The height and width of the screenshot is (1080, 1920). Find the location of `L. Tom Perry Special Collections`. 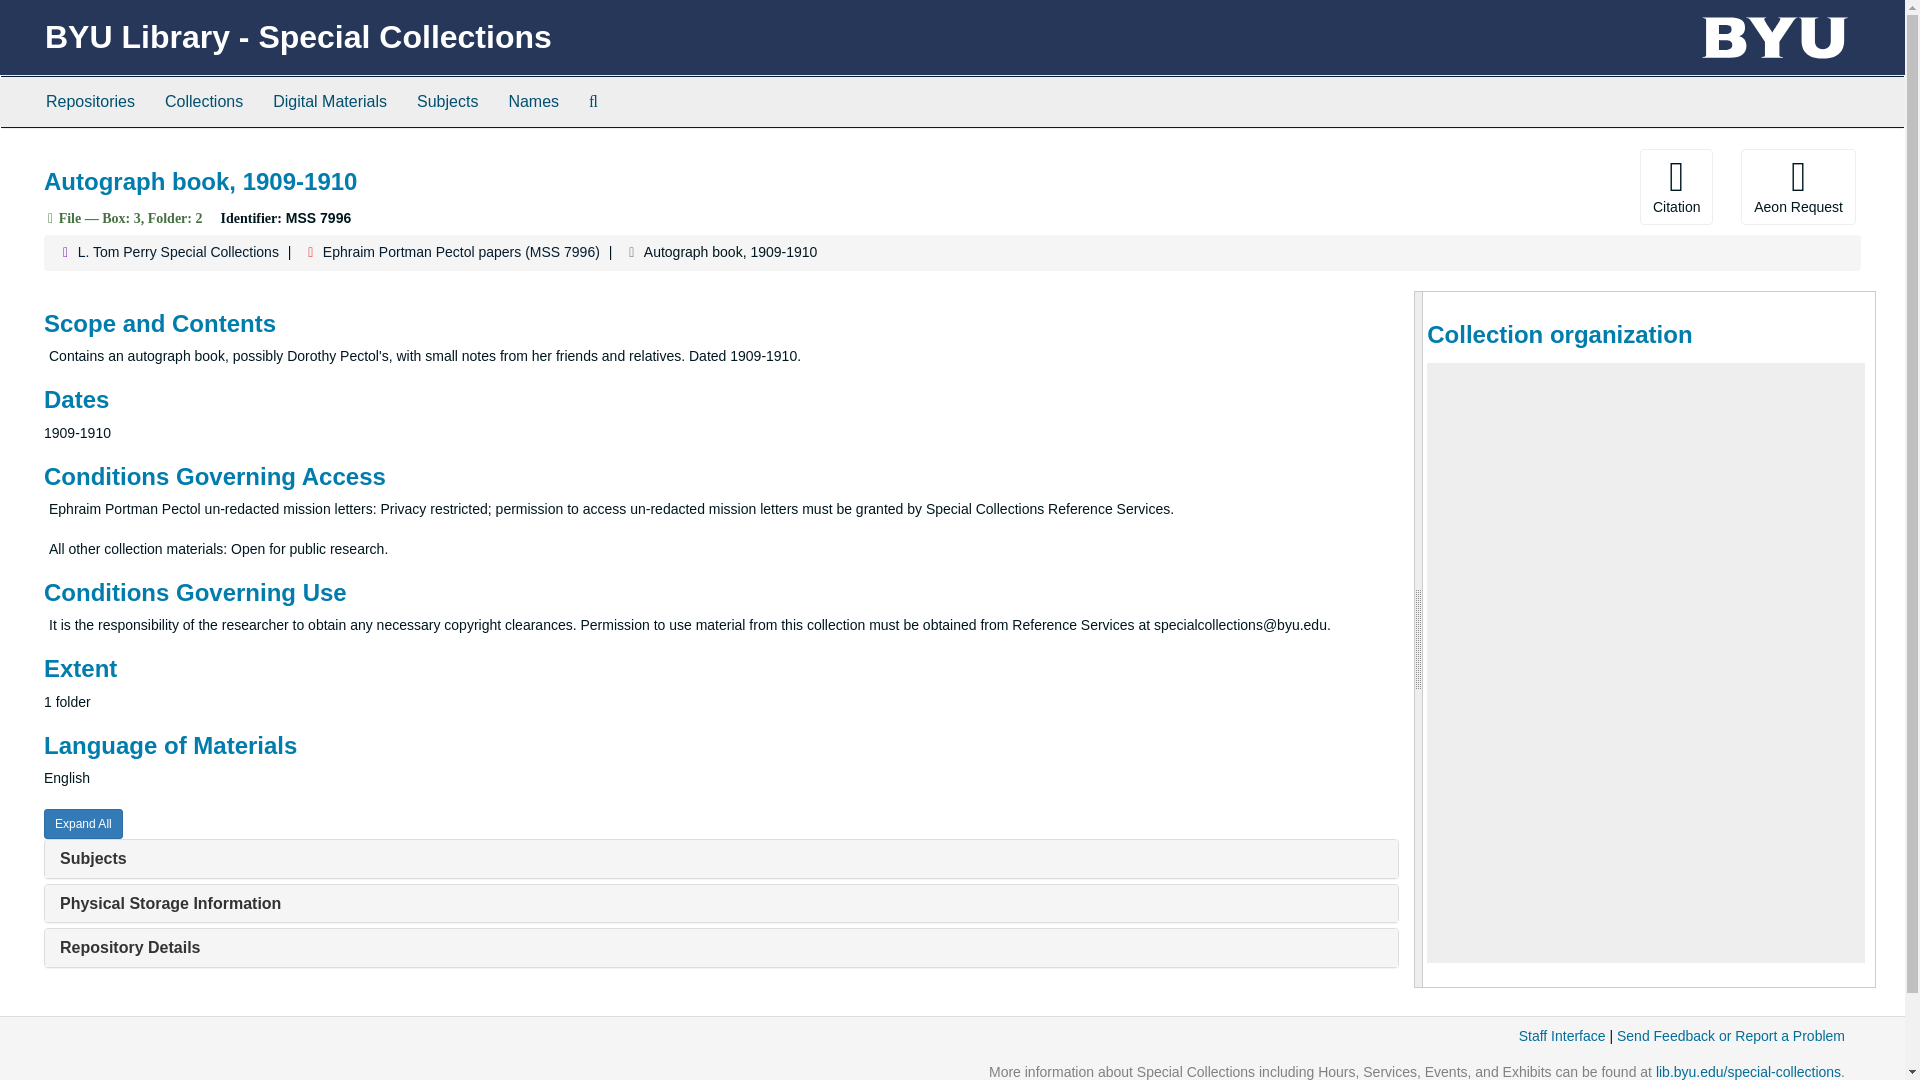

L. Tom Perry Special Collections is located at coordinates (178, 252).